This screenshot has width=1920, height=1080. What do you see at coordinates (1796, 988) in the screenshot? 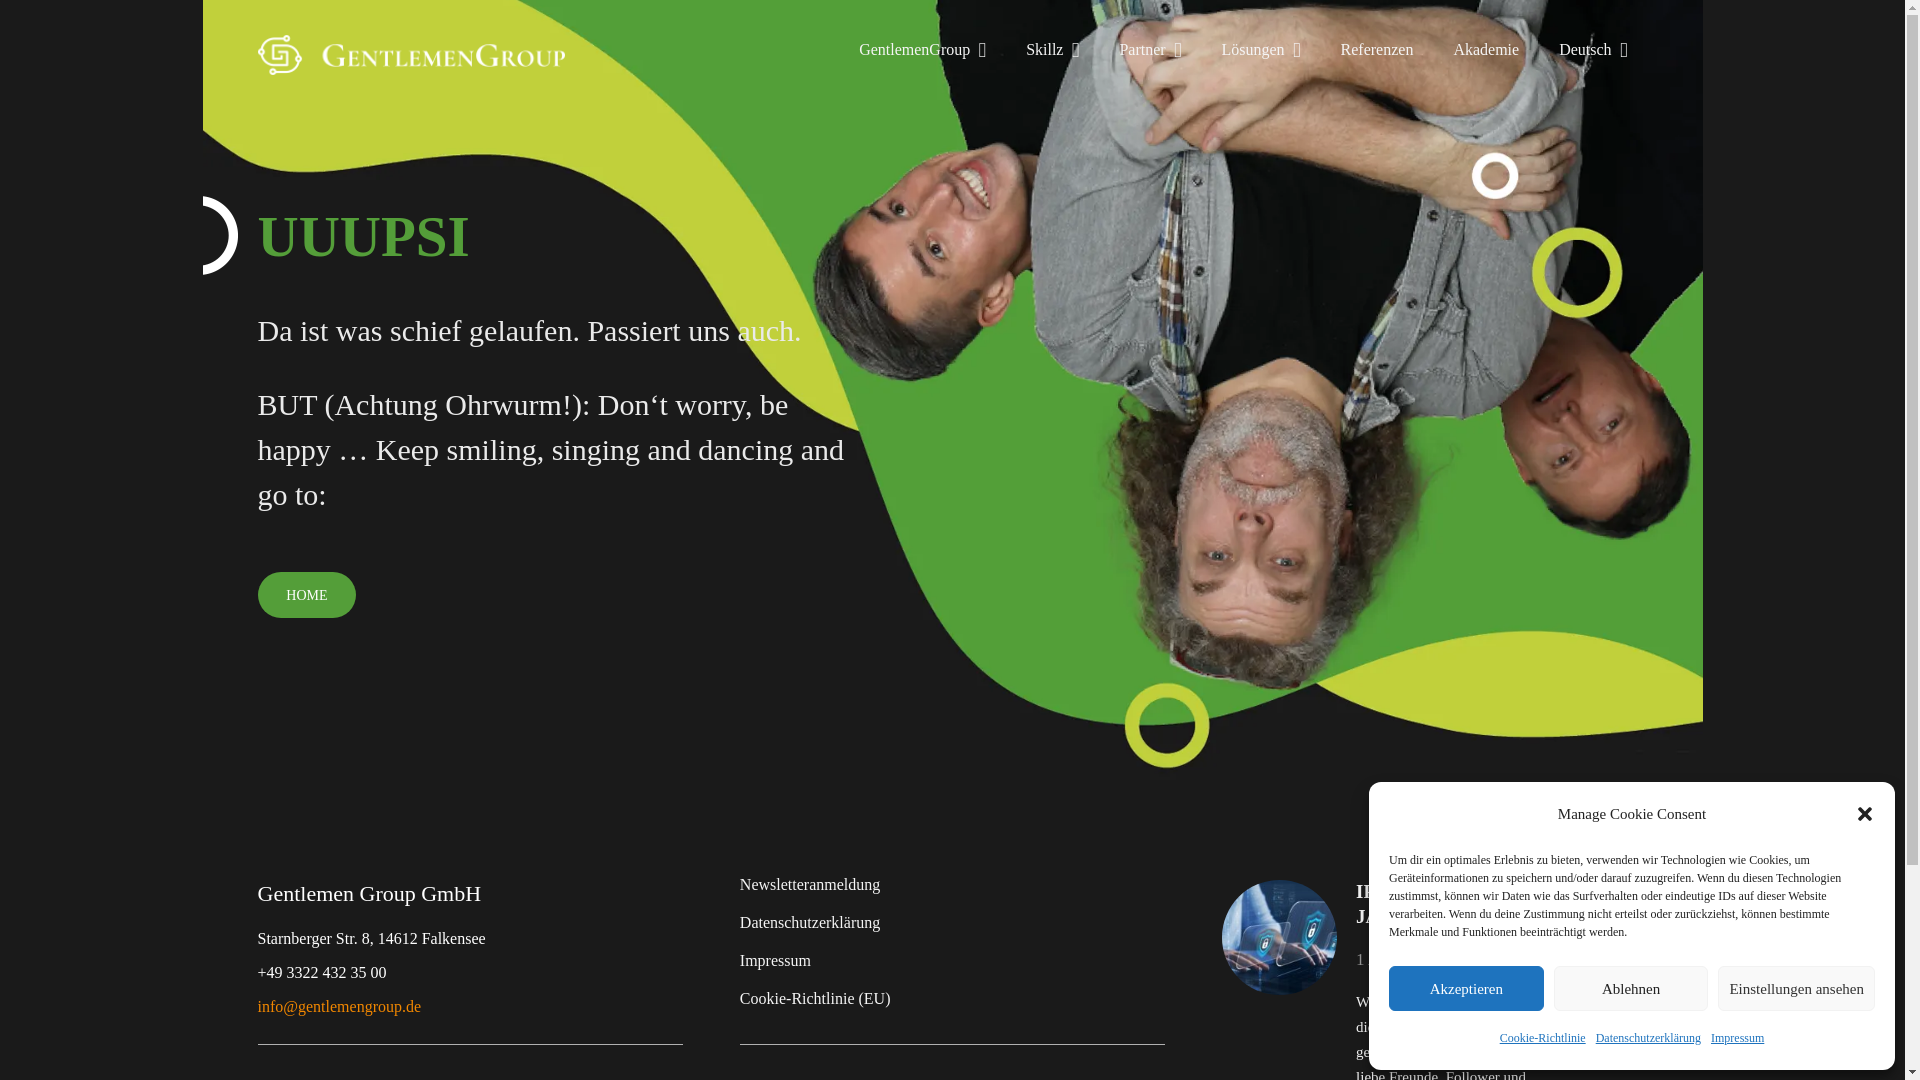
I see `Einstellungen ansehen` at bounding box center [1796, 988].